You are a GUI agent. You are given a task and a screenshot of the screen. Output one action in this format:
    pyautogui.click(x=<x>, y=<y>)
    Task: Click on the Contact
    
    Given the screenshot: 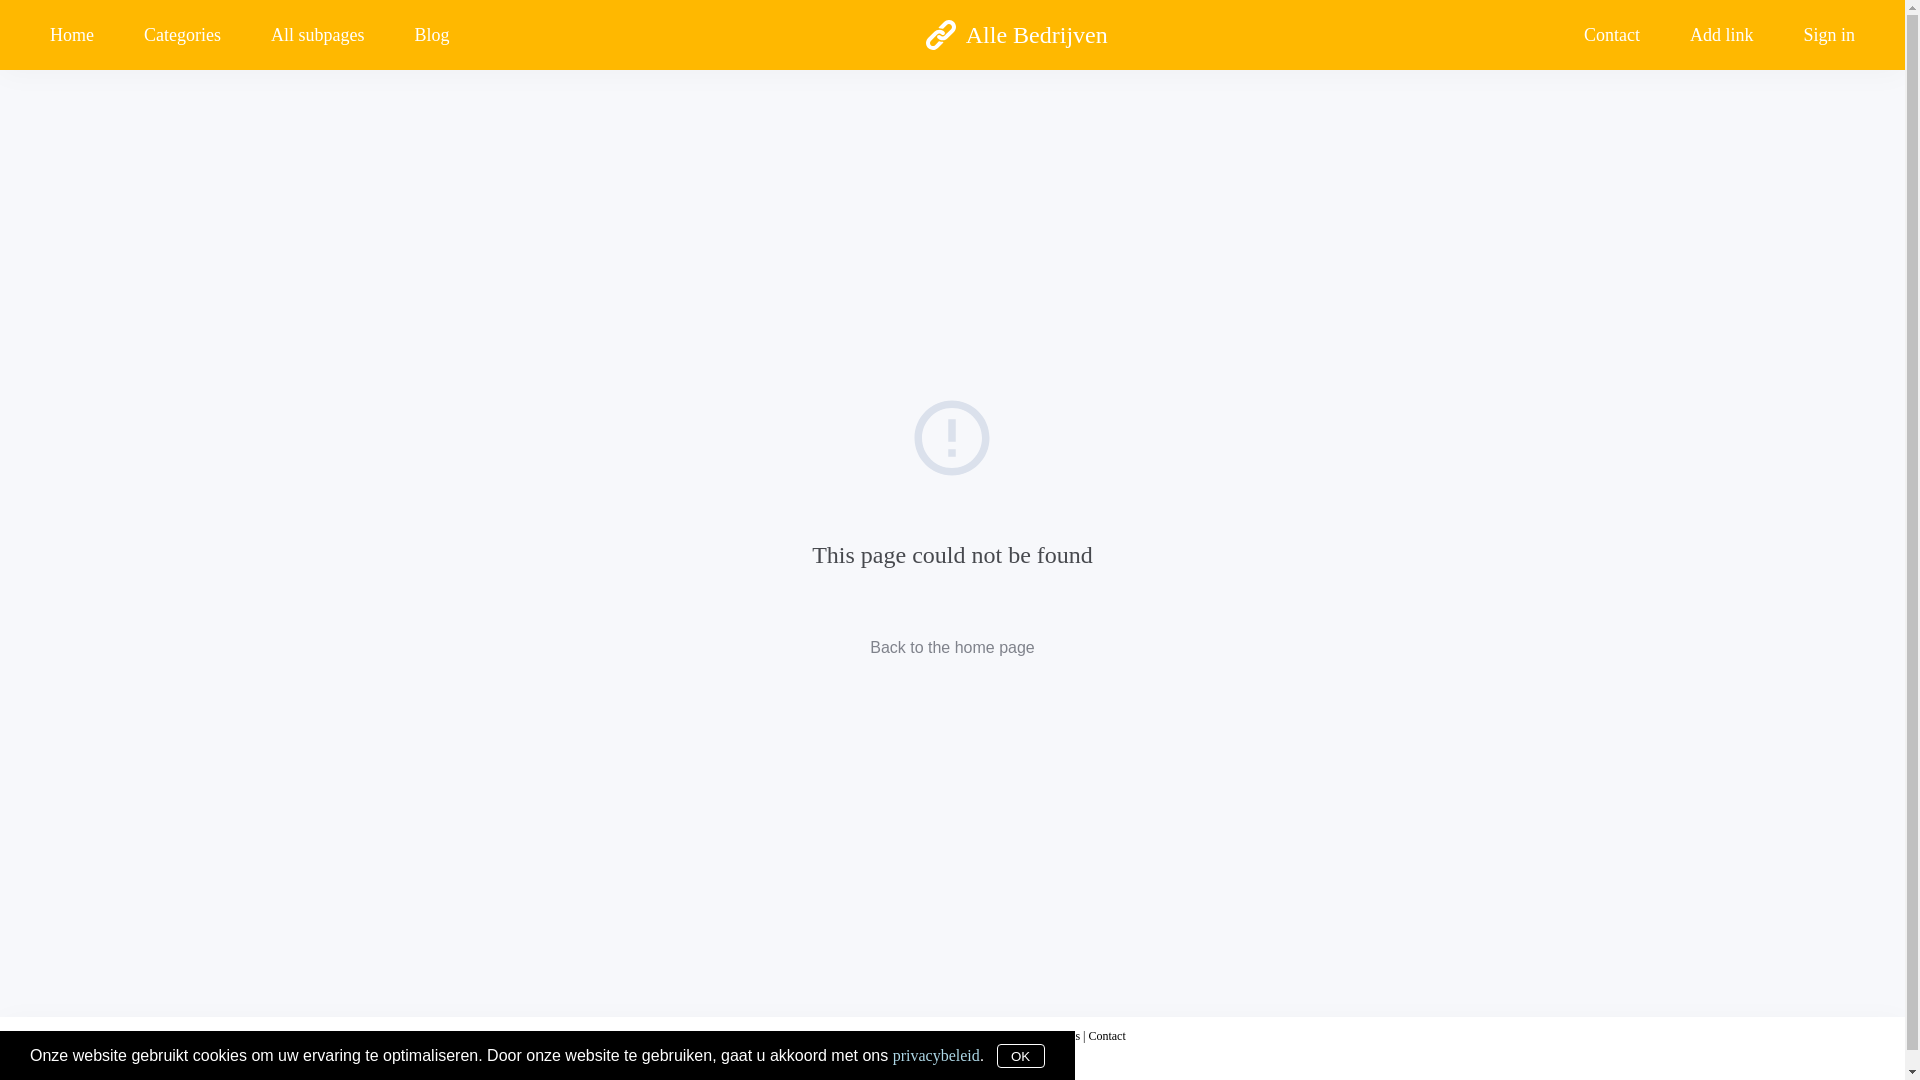 What is the action you would take?
    pyautogui.click(x=1106, y=1036)
    